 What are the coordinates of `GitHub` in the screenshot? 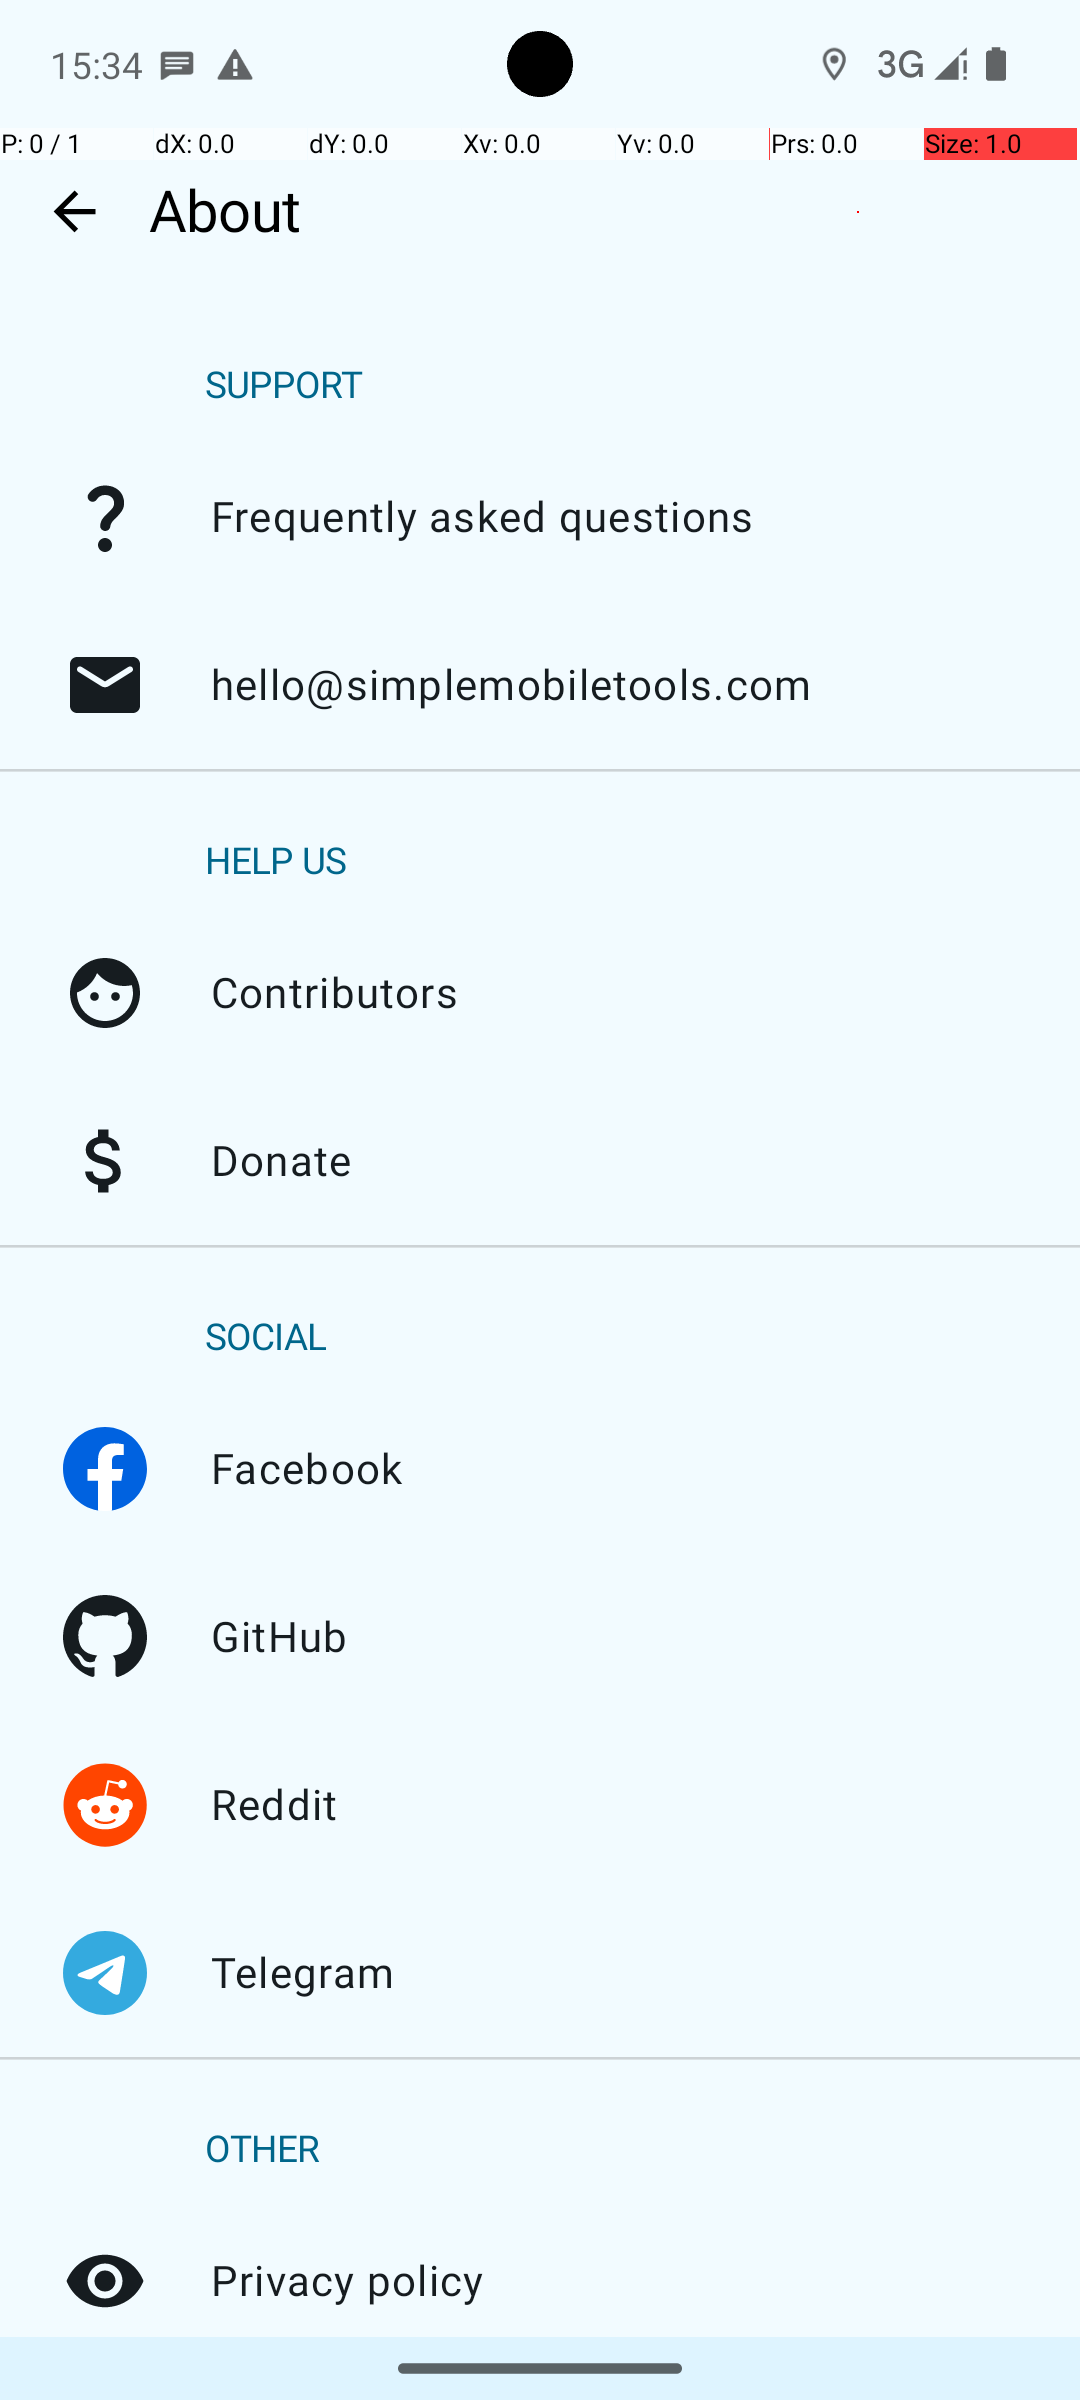 It's located at (105, 1637).